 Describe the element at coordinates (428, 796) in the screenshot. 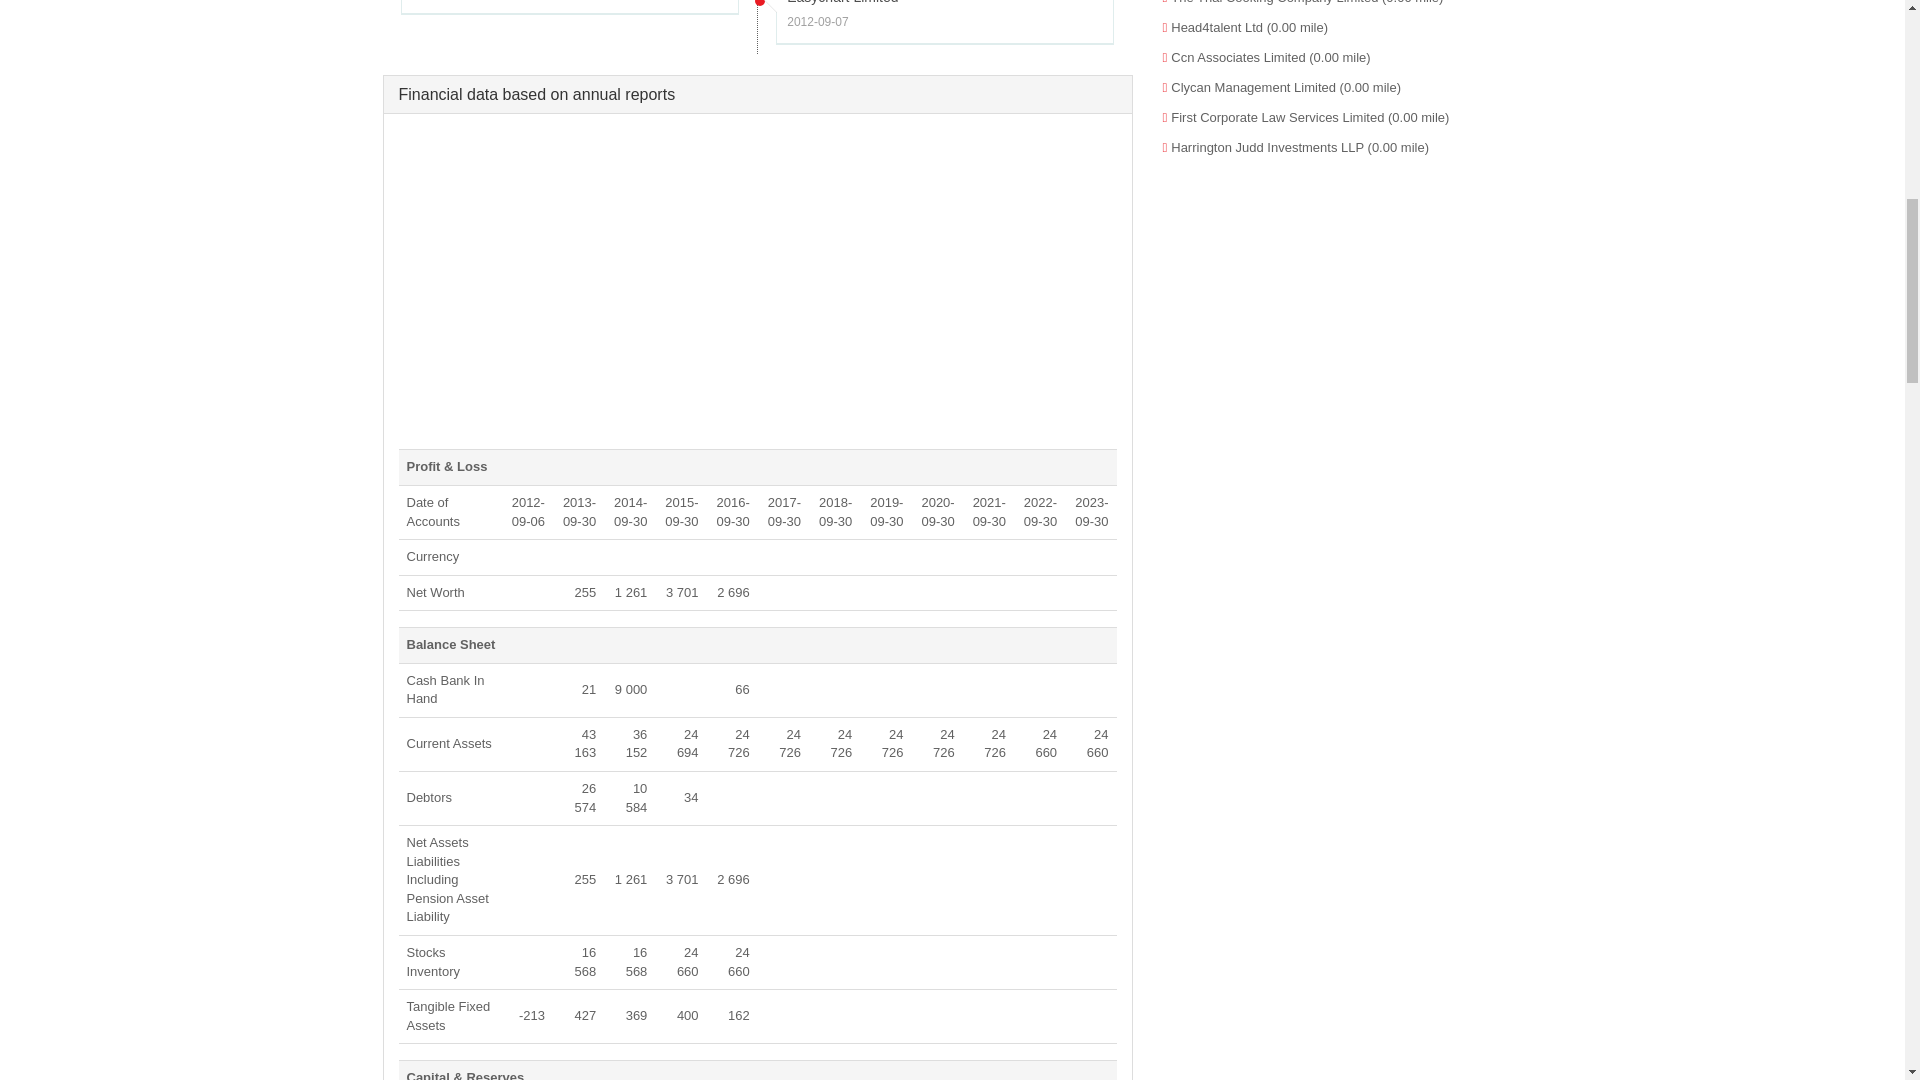

I see `Money that other companies or people owe to the business` at that location.